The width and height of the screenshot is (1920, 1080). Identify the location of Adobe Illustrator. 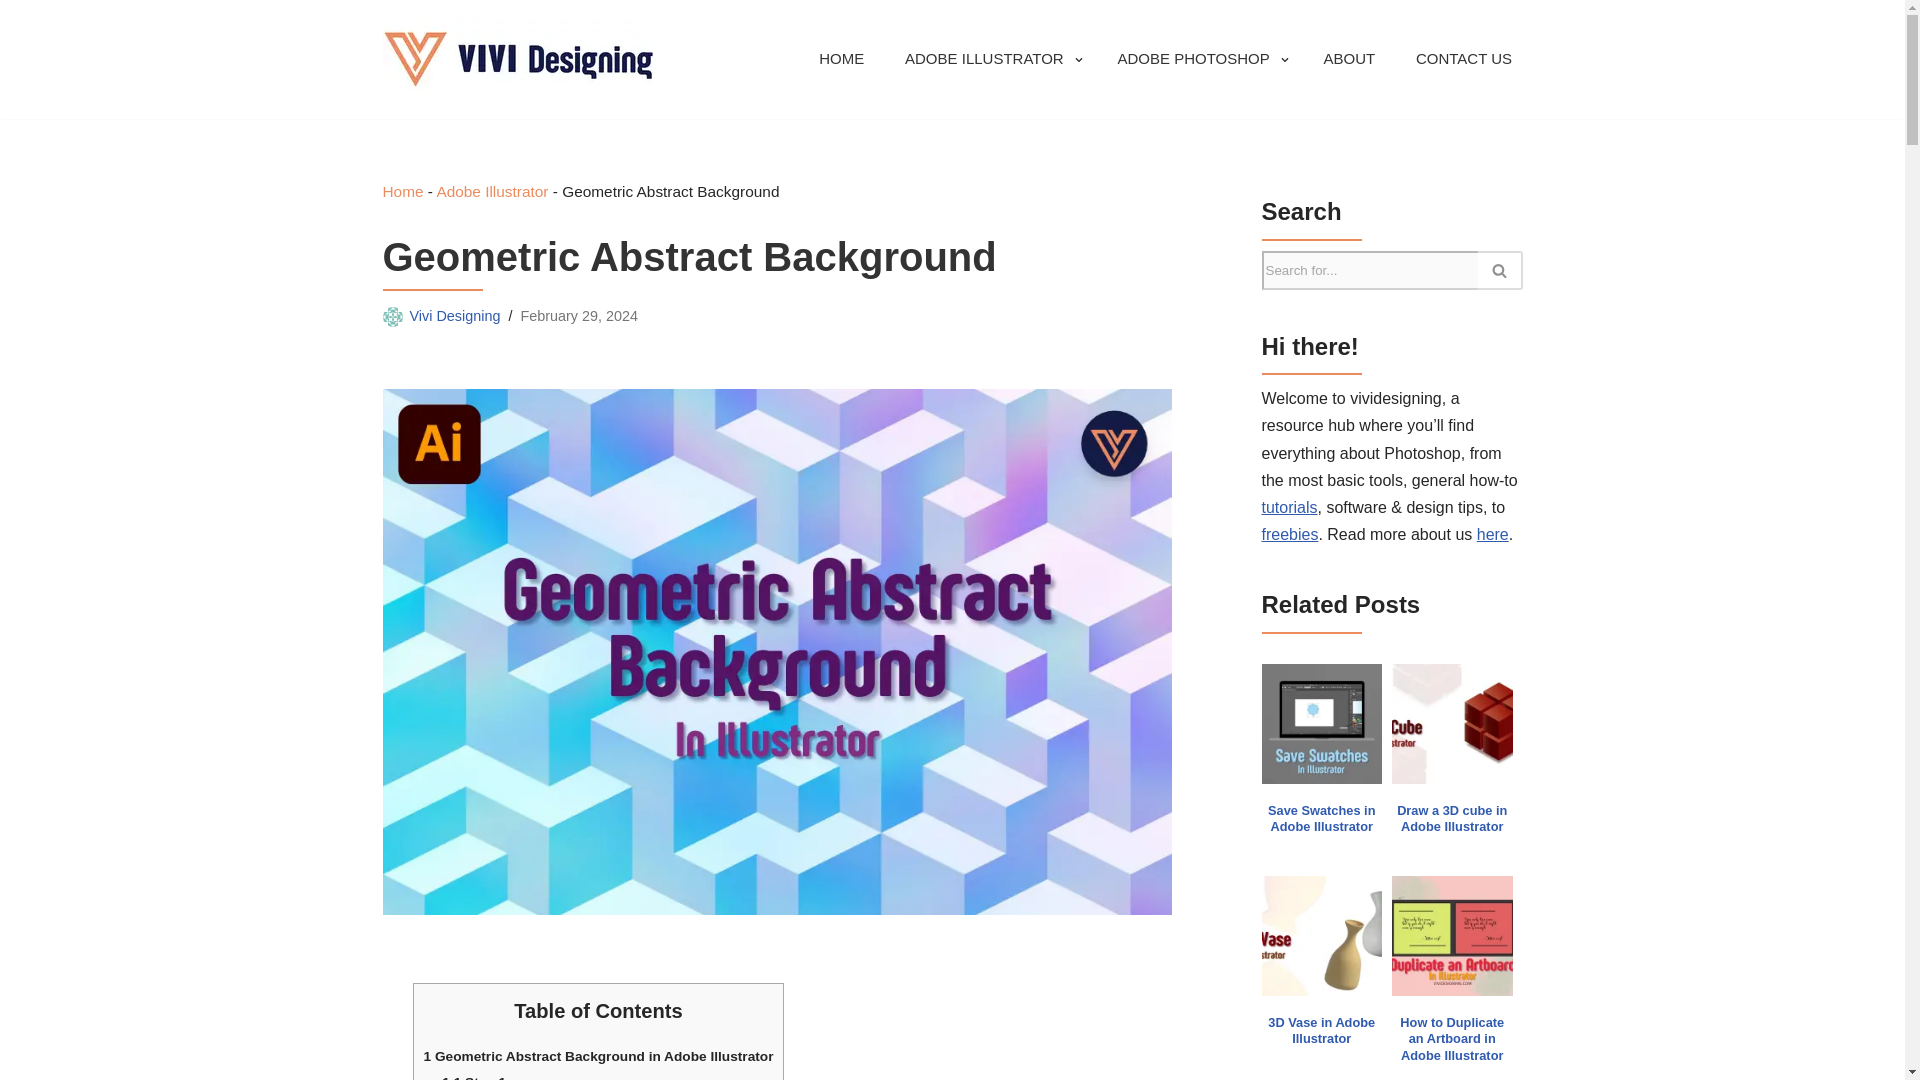
(491, 190).